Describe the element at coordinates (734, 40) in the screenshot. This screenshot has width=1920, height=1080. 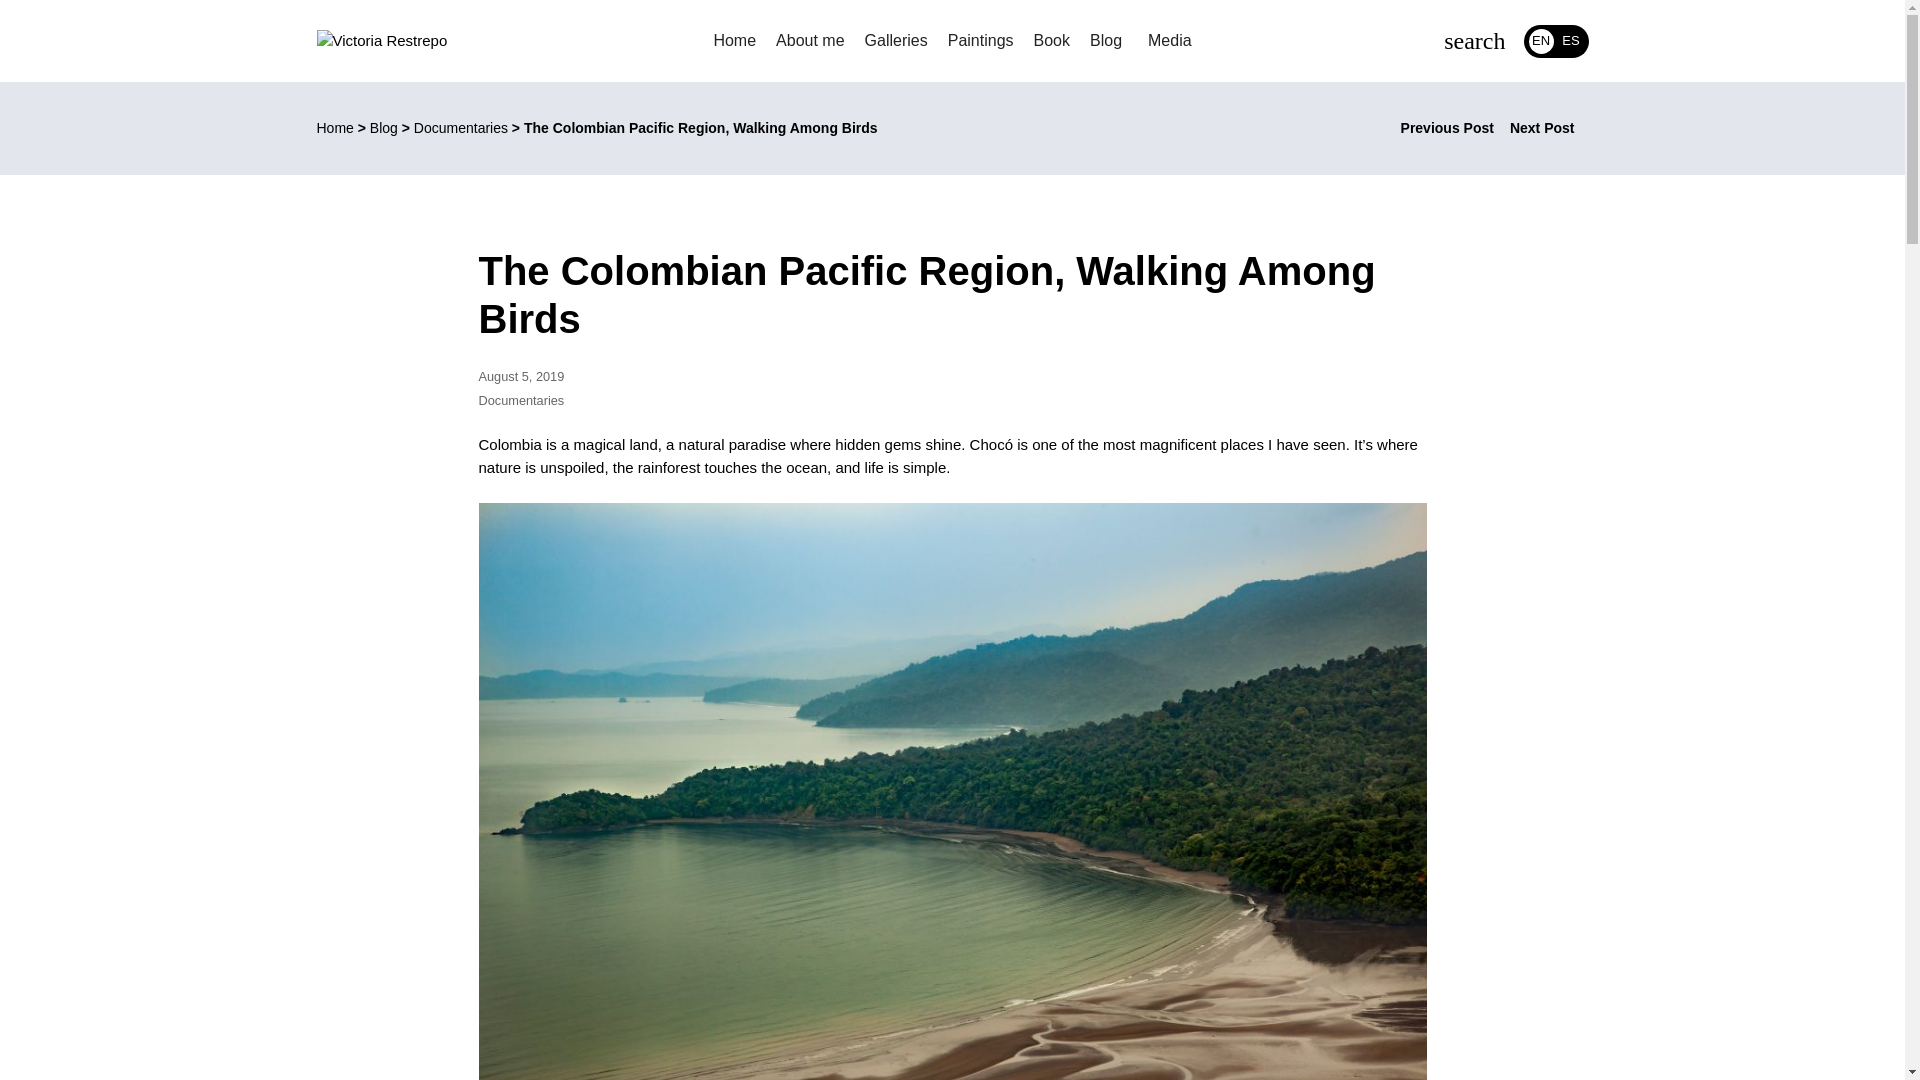
I see `Home` at that location.